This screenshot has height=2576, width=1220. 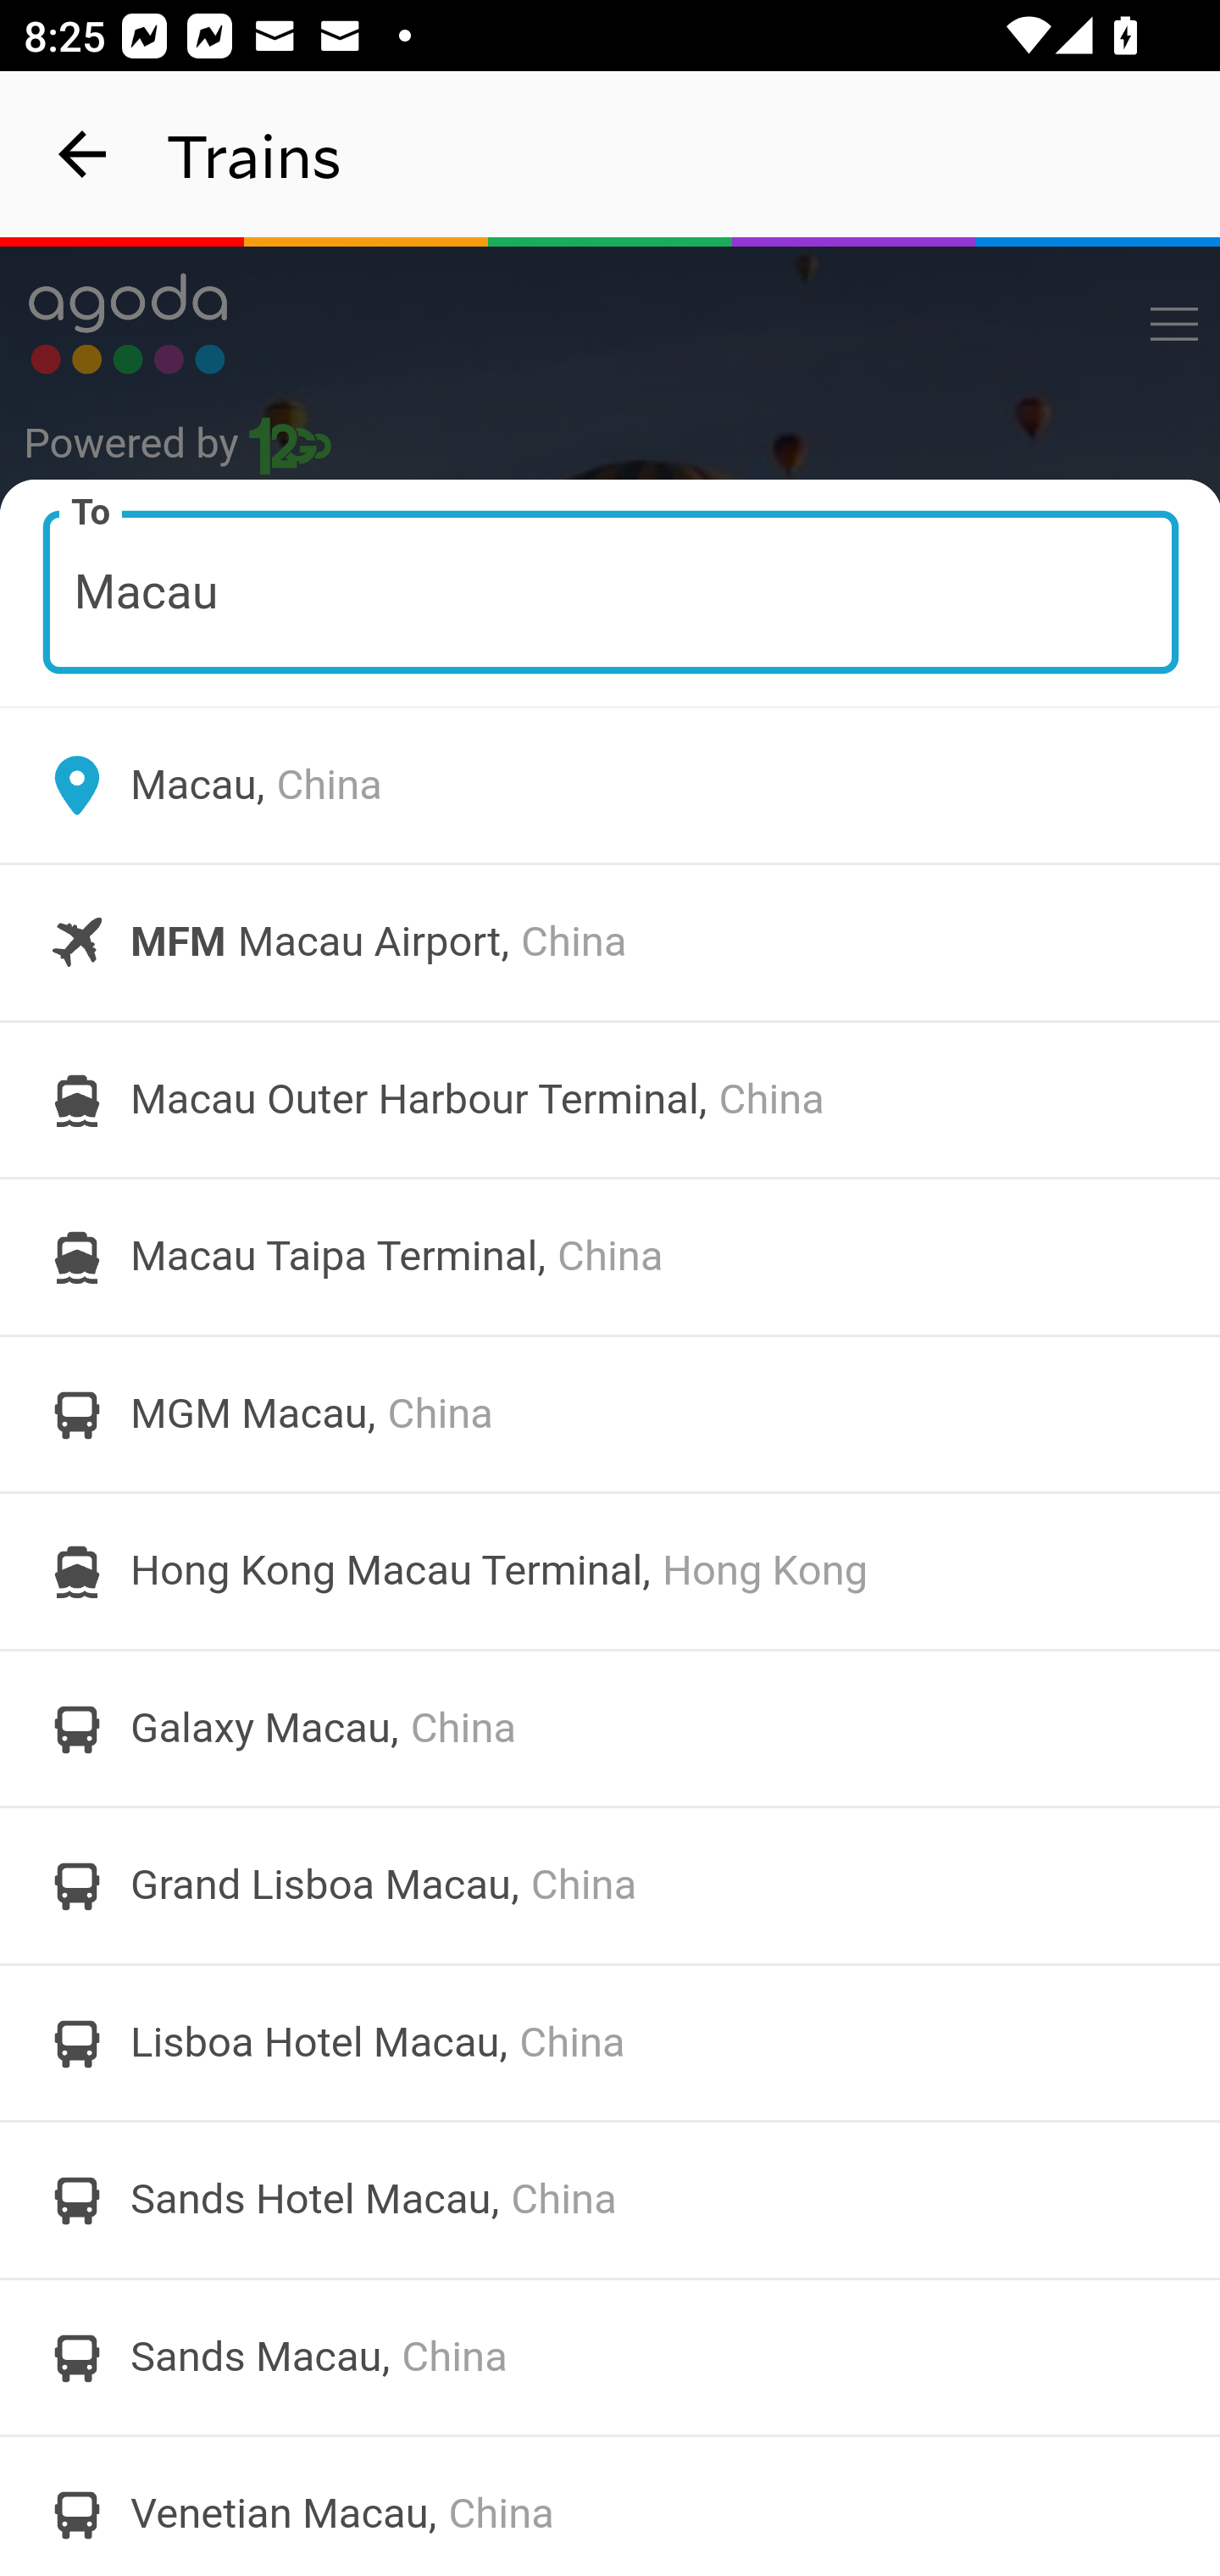 What do you see at coordinates (610, 2505) in the screenshot?
I see `Venetian Macau,China` at bounding box center [610, 2505].